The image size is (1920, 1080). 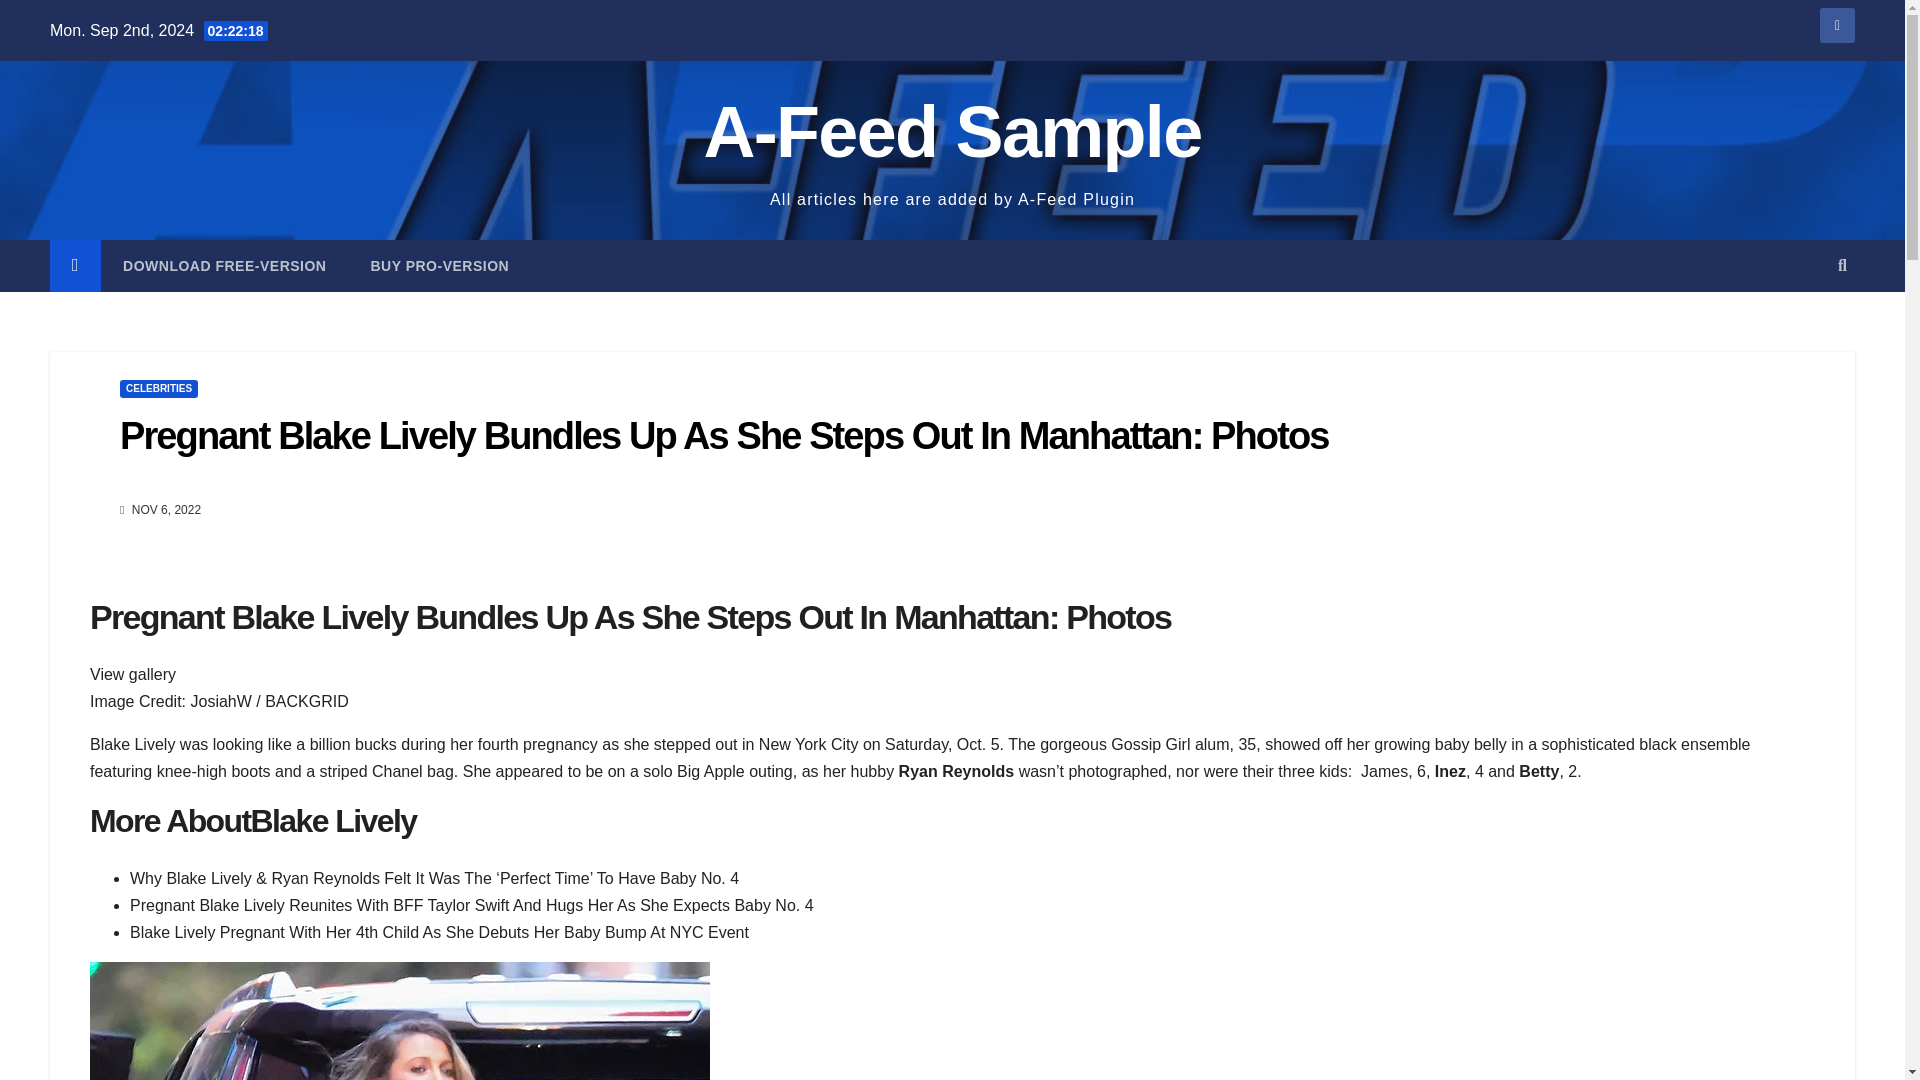 What do you see at coordinates (158, 389) in the screenshot?
I see `CELEBRITIES` at bounding box center [158, 389].